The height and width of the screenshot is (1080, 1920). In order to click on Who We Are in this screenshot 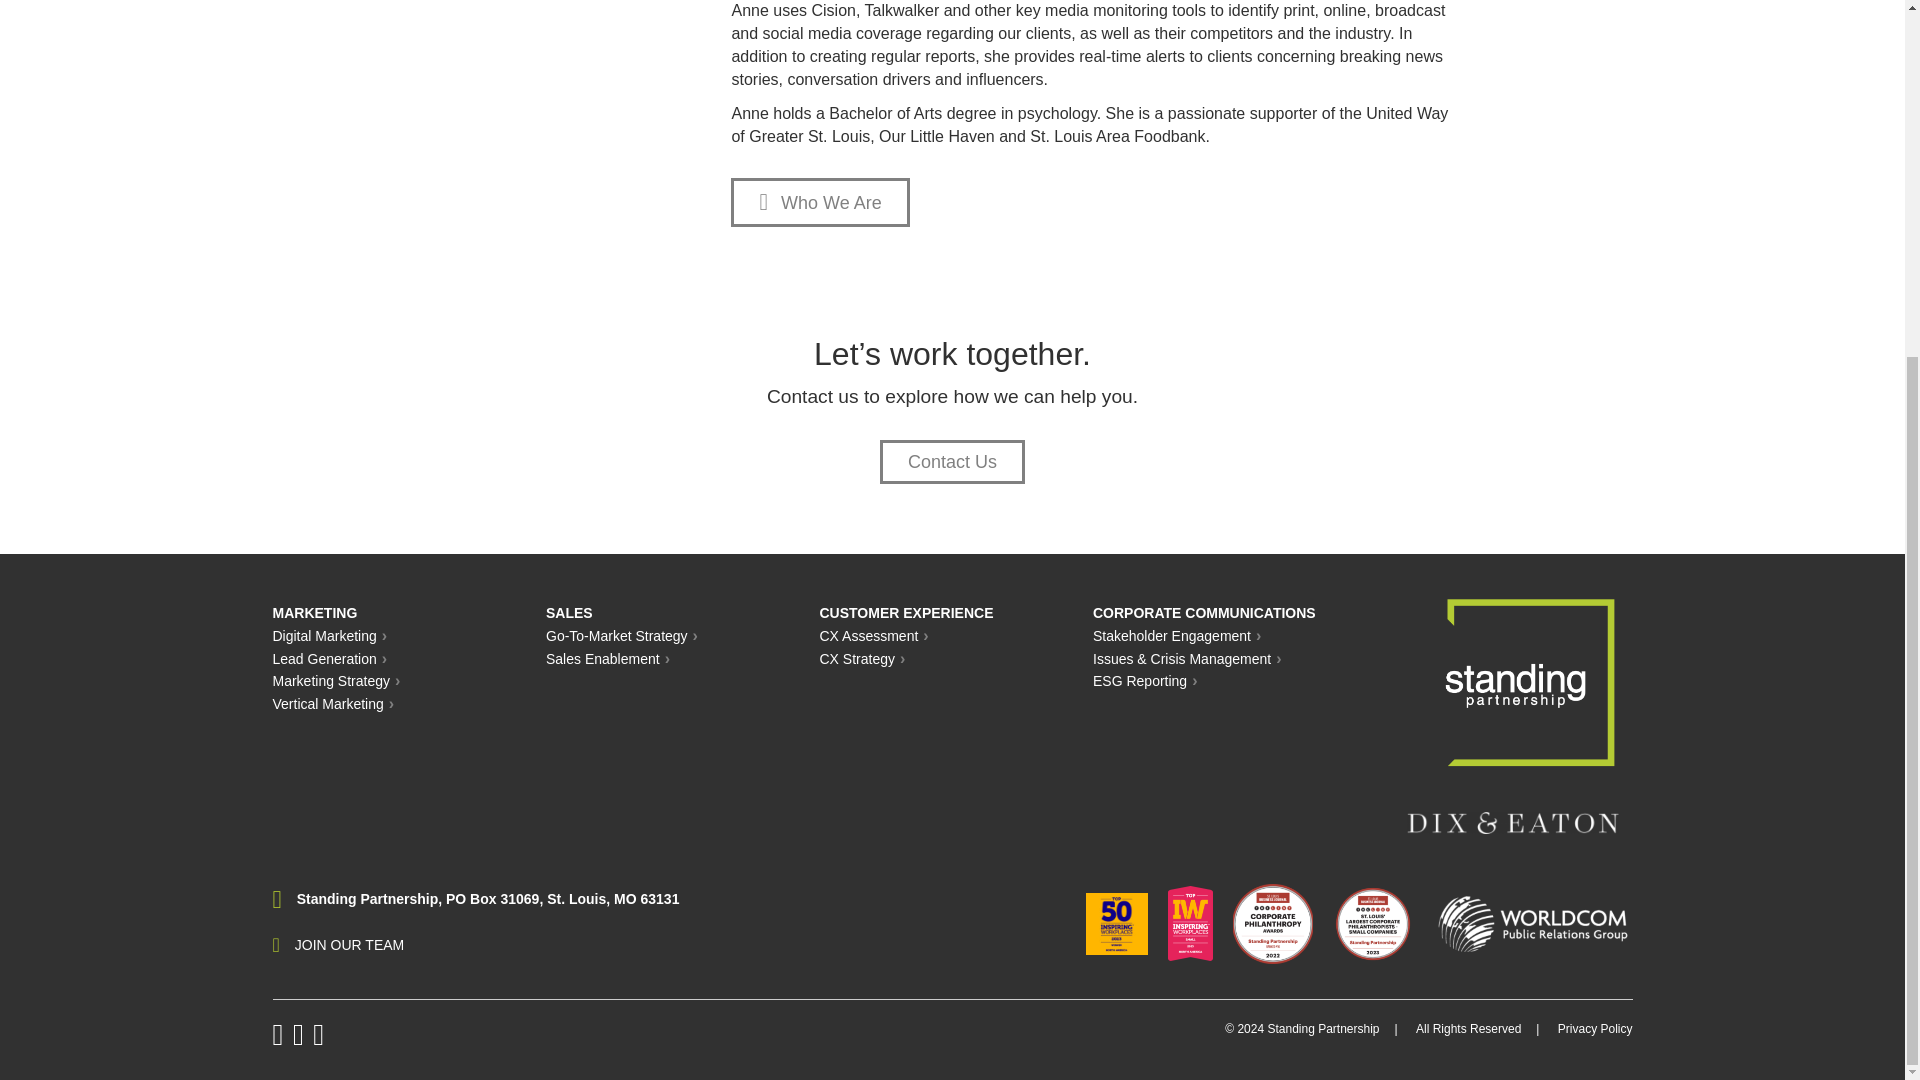, I will do `click(820, 202)`.